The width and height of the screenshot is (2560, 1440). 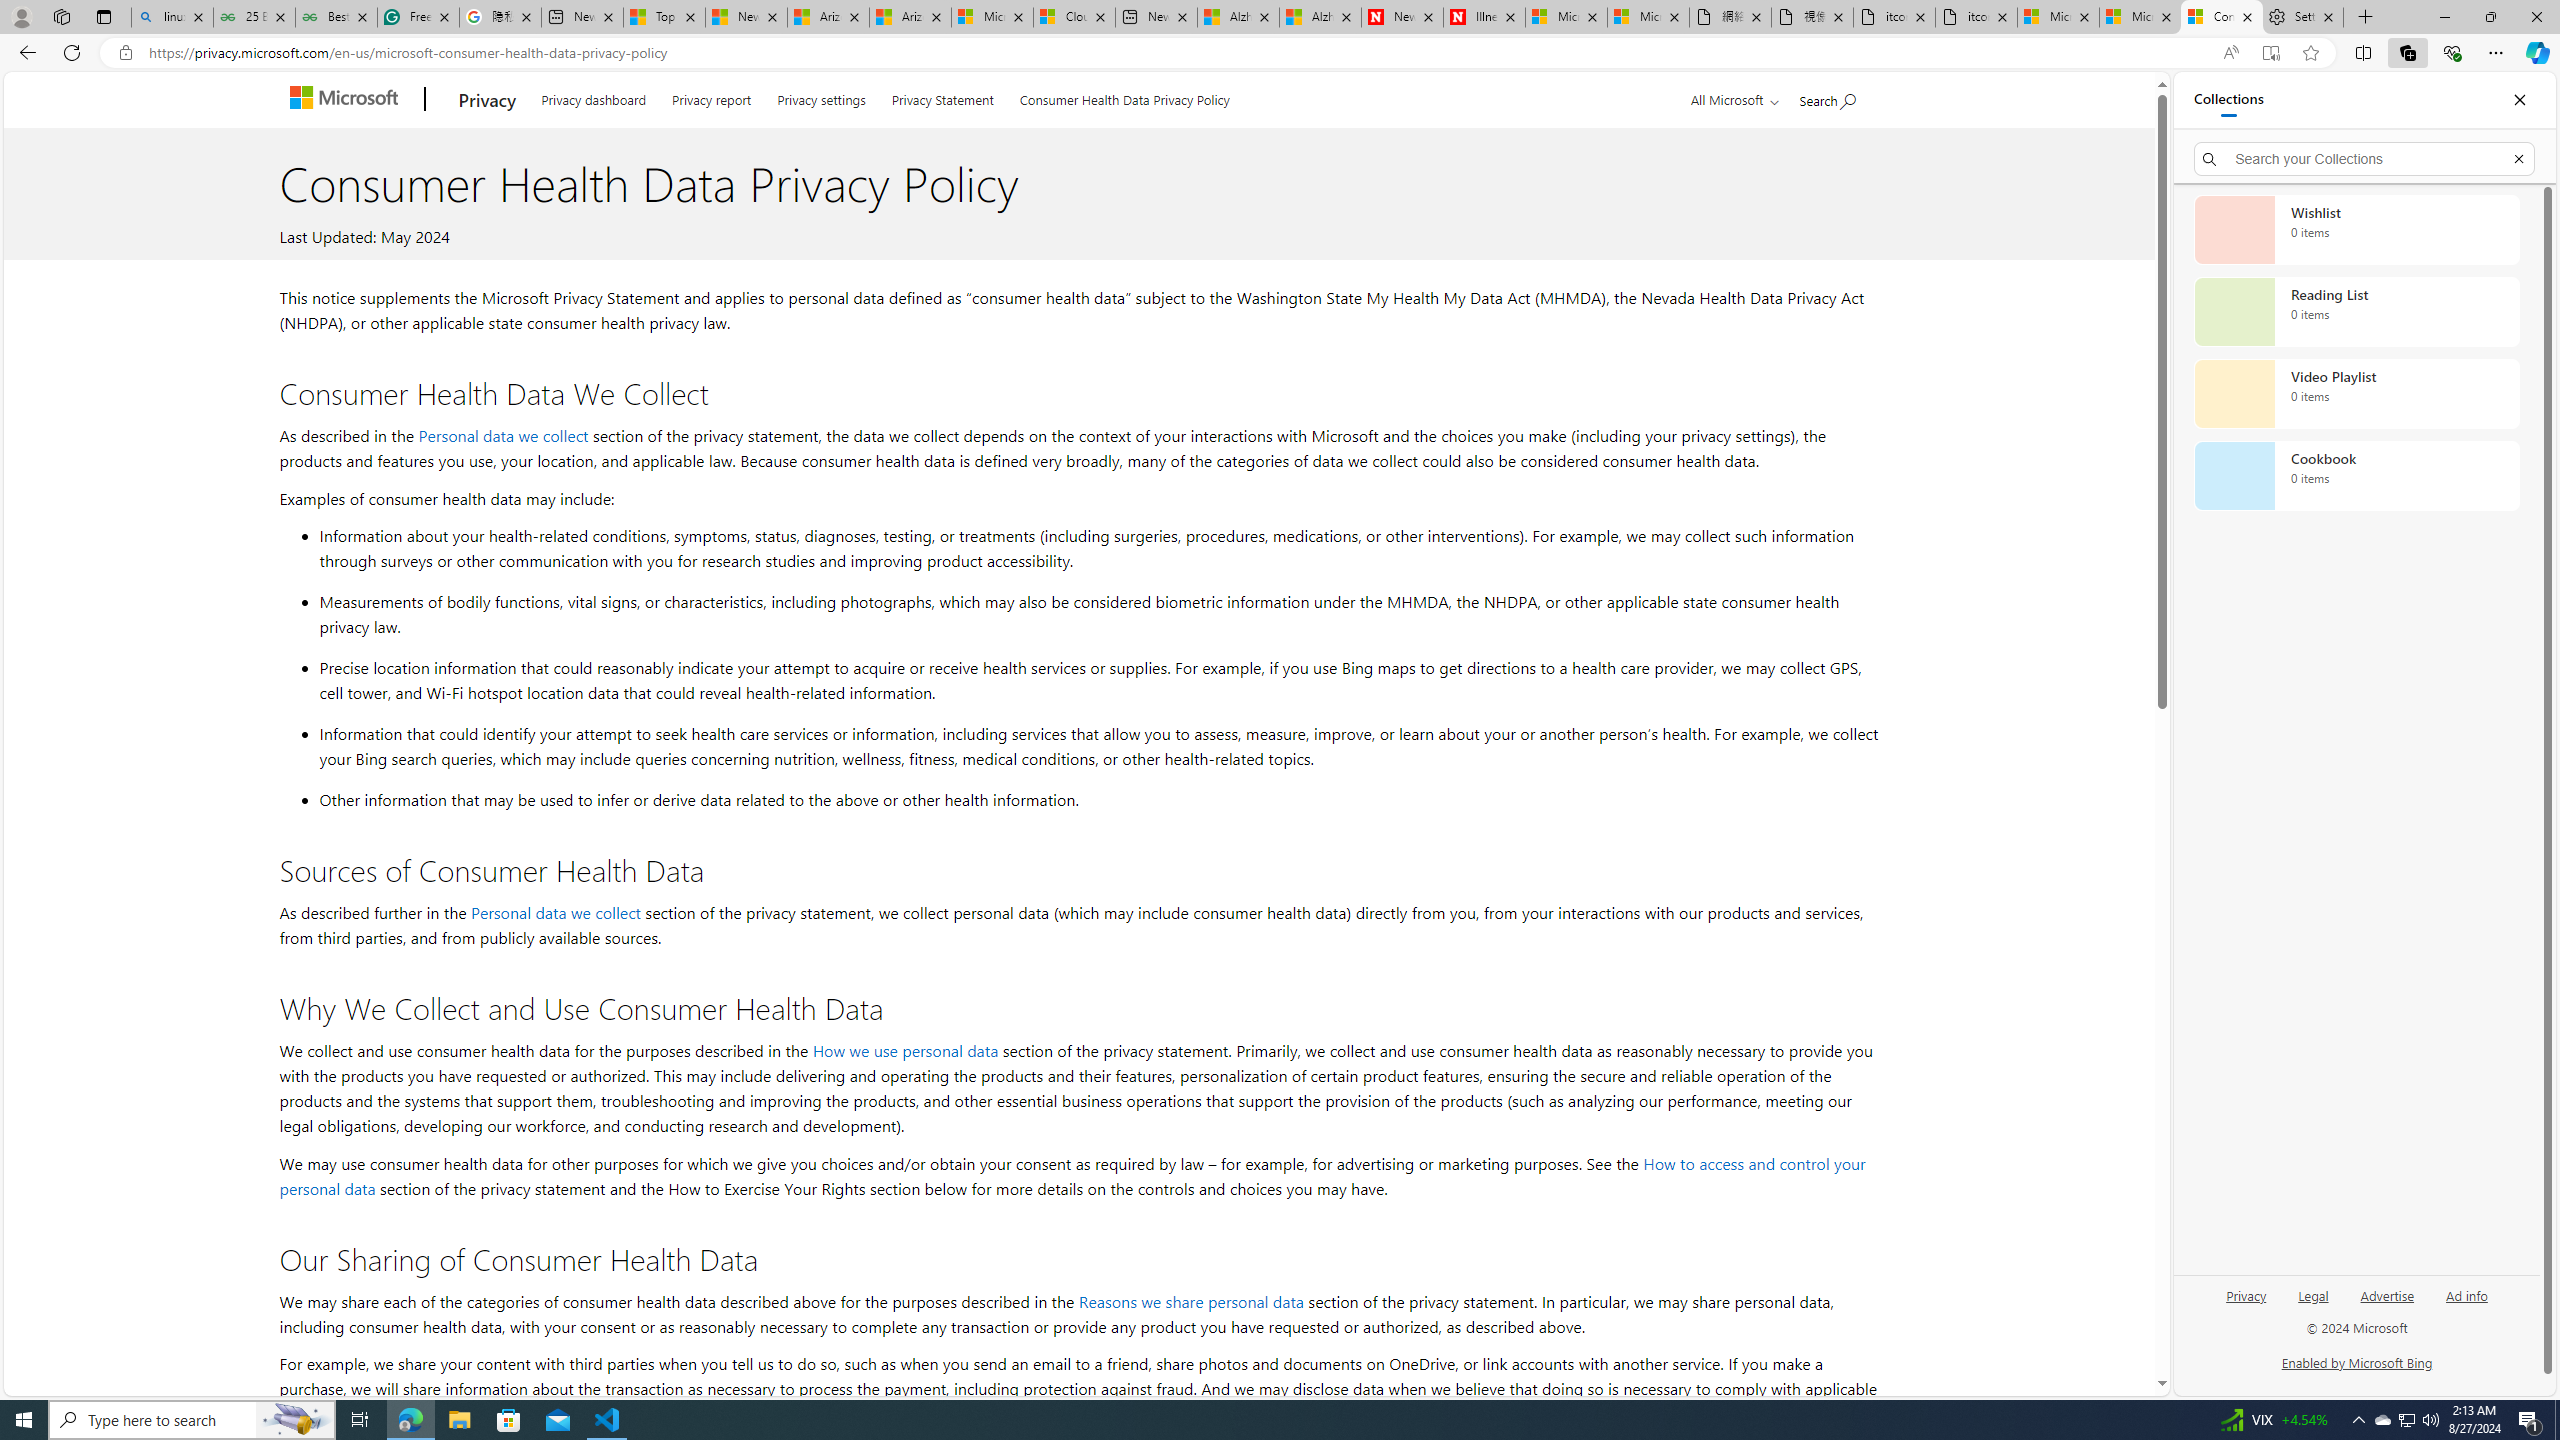 I want to click on Illness news & latest pictures from Newsweek.com, so click(x=1484, y=17).